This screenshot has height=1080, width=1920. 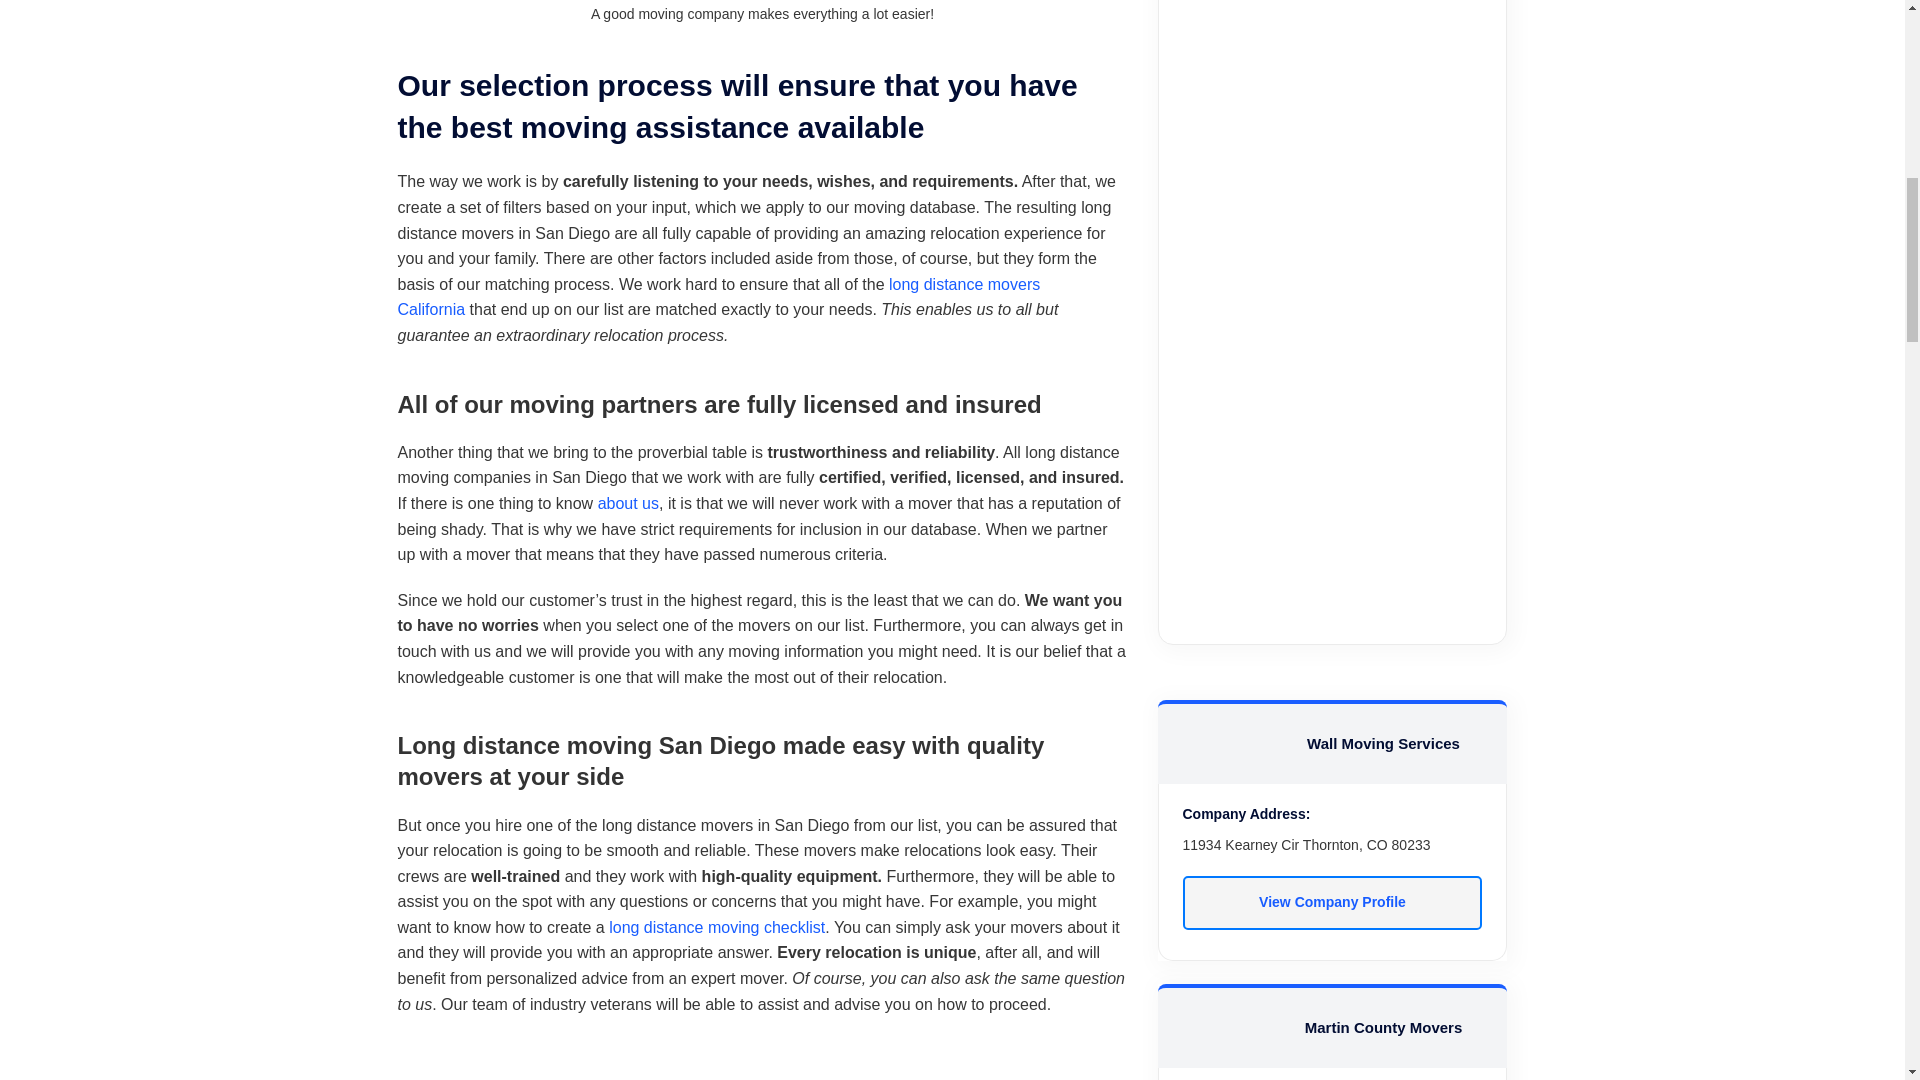 What do you see at coordinates (628, 502) in the screenshot?
I see `about us` at bounding box center [628, 502].